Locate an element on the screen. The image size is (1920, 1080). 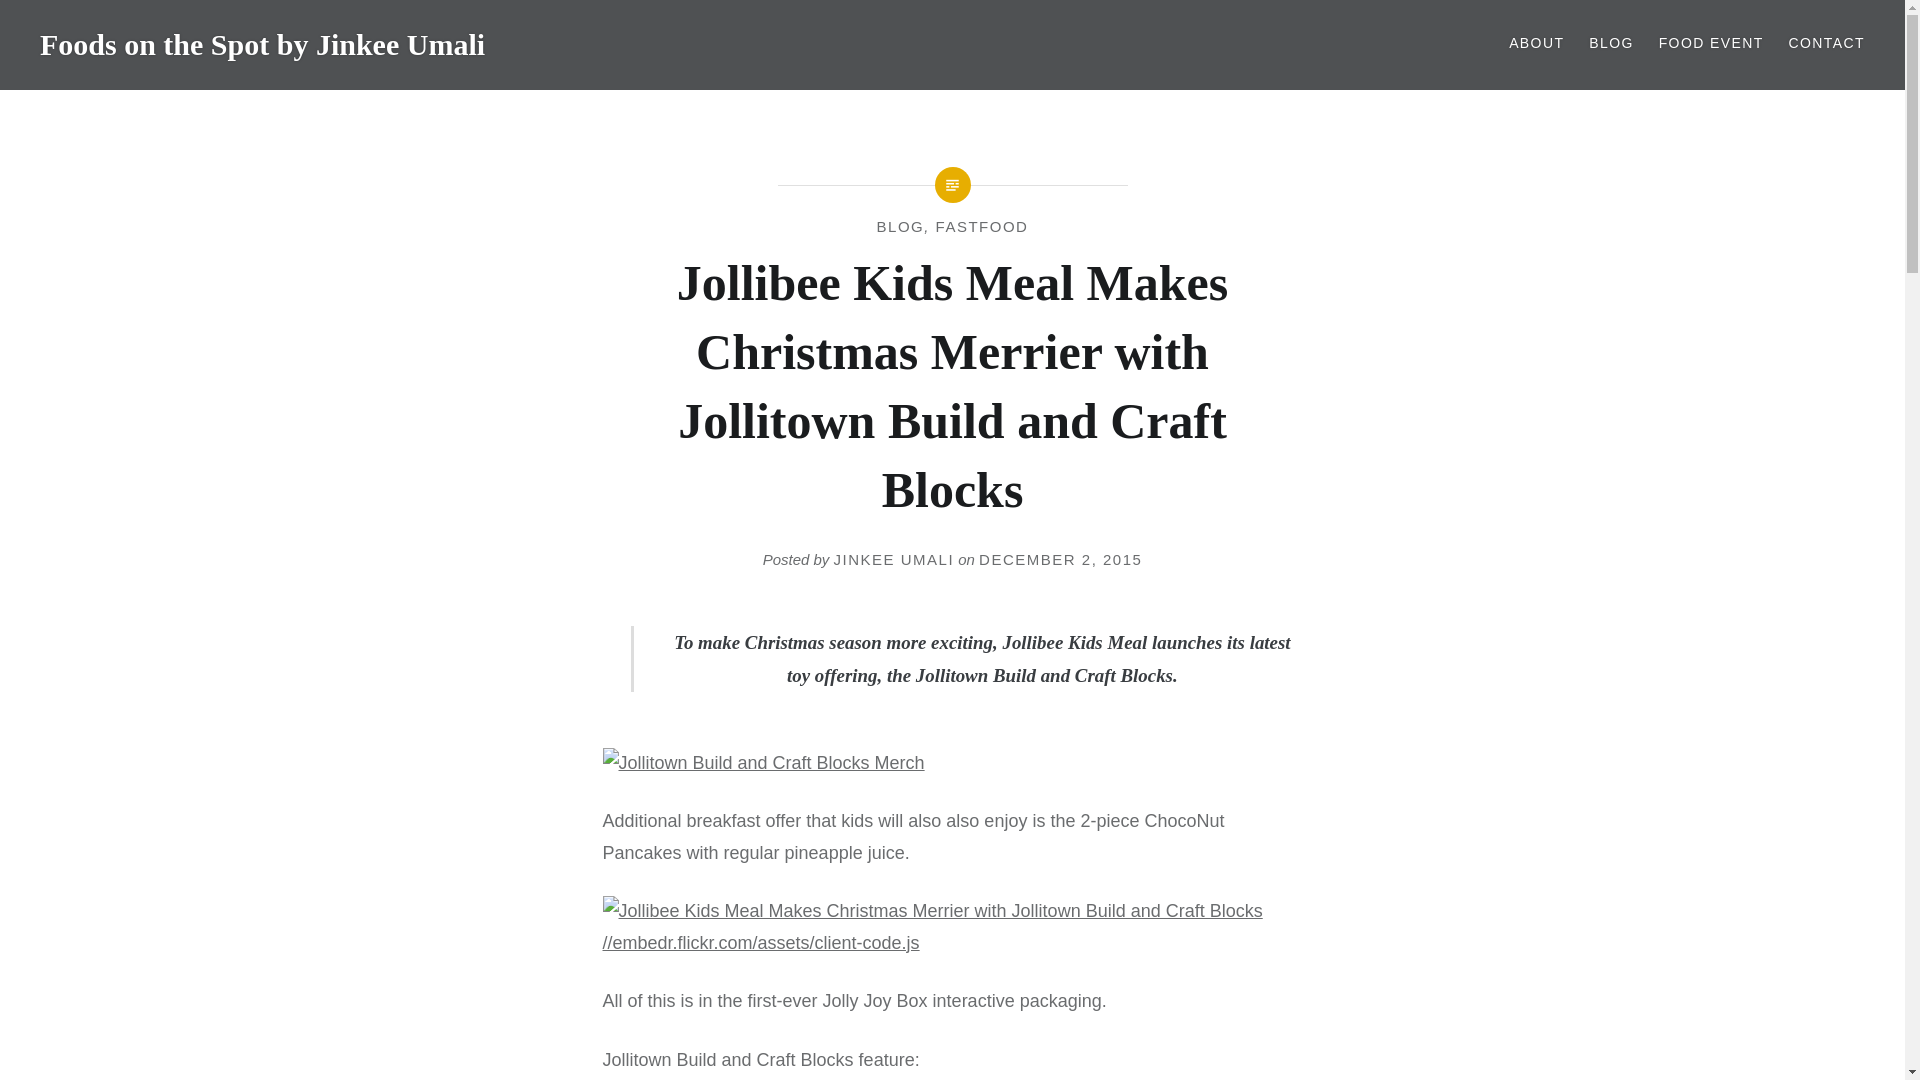
CONTACT is located at coordinates (1826, 44).